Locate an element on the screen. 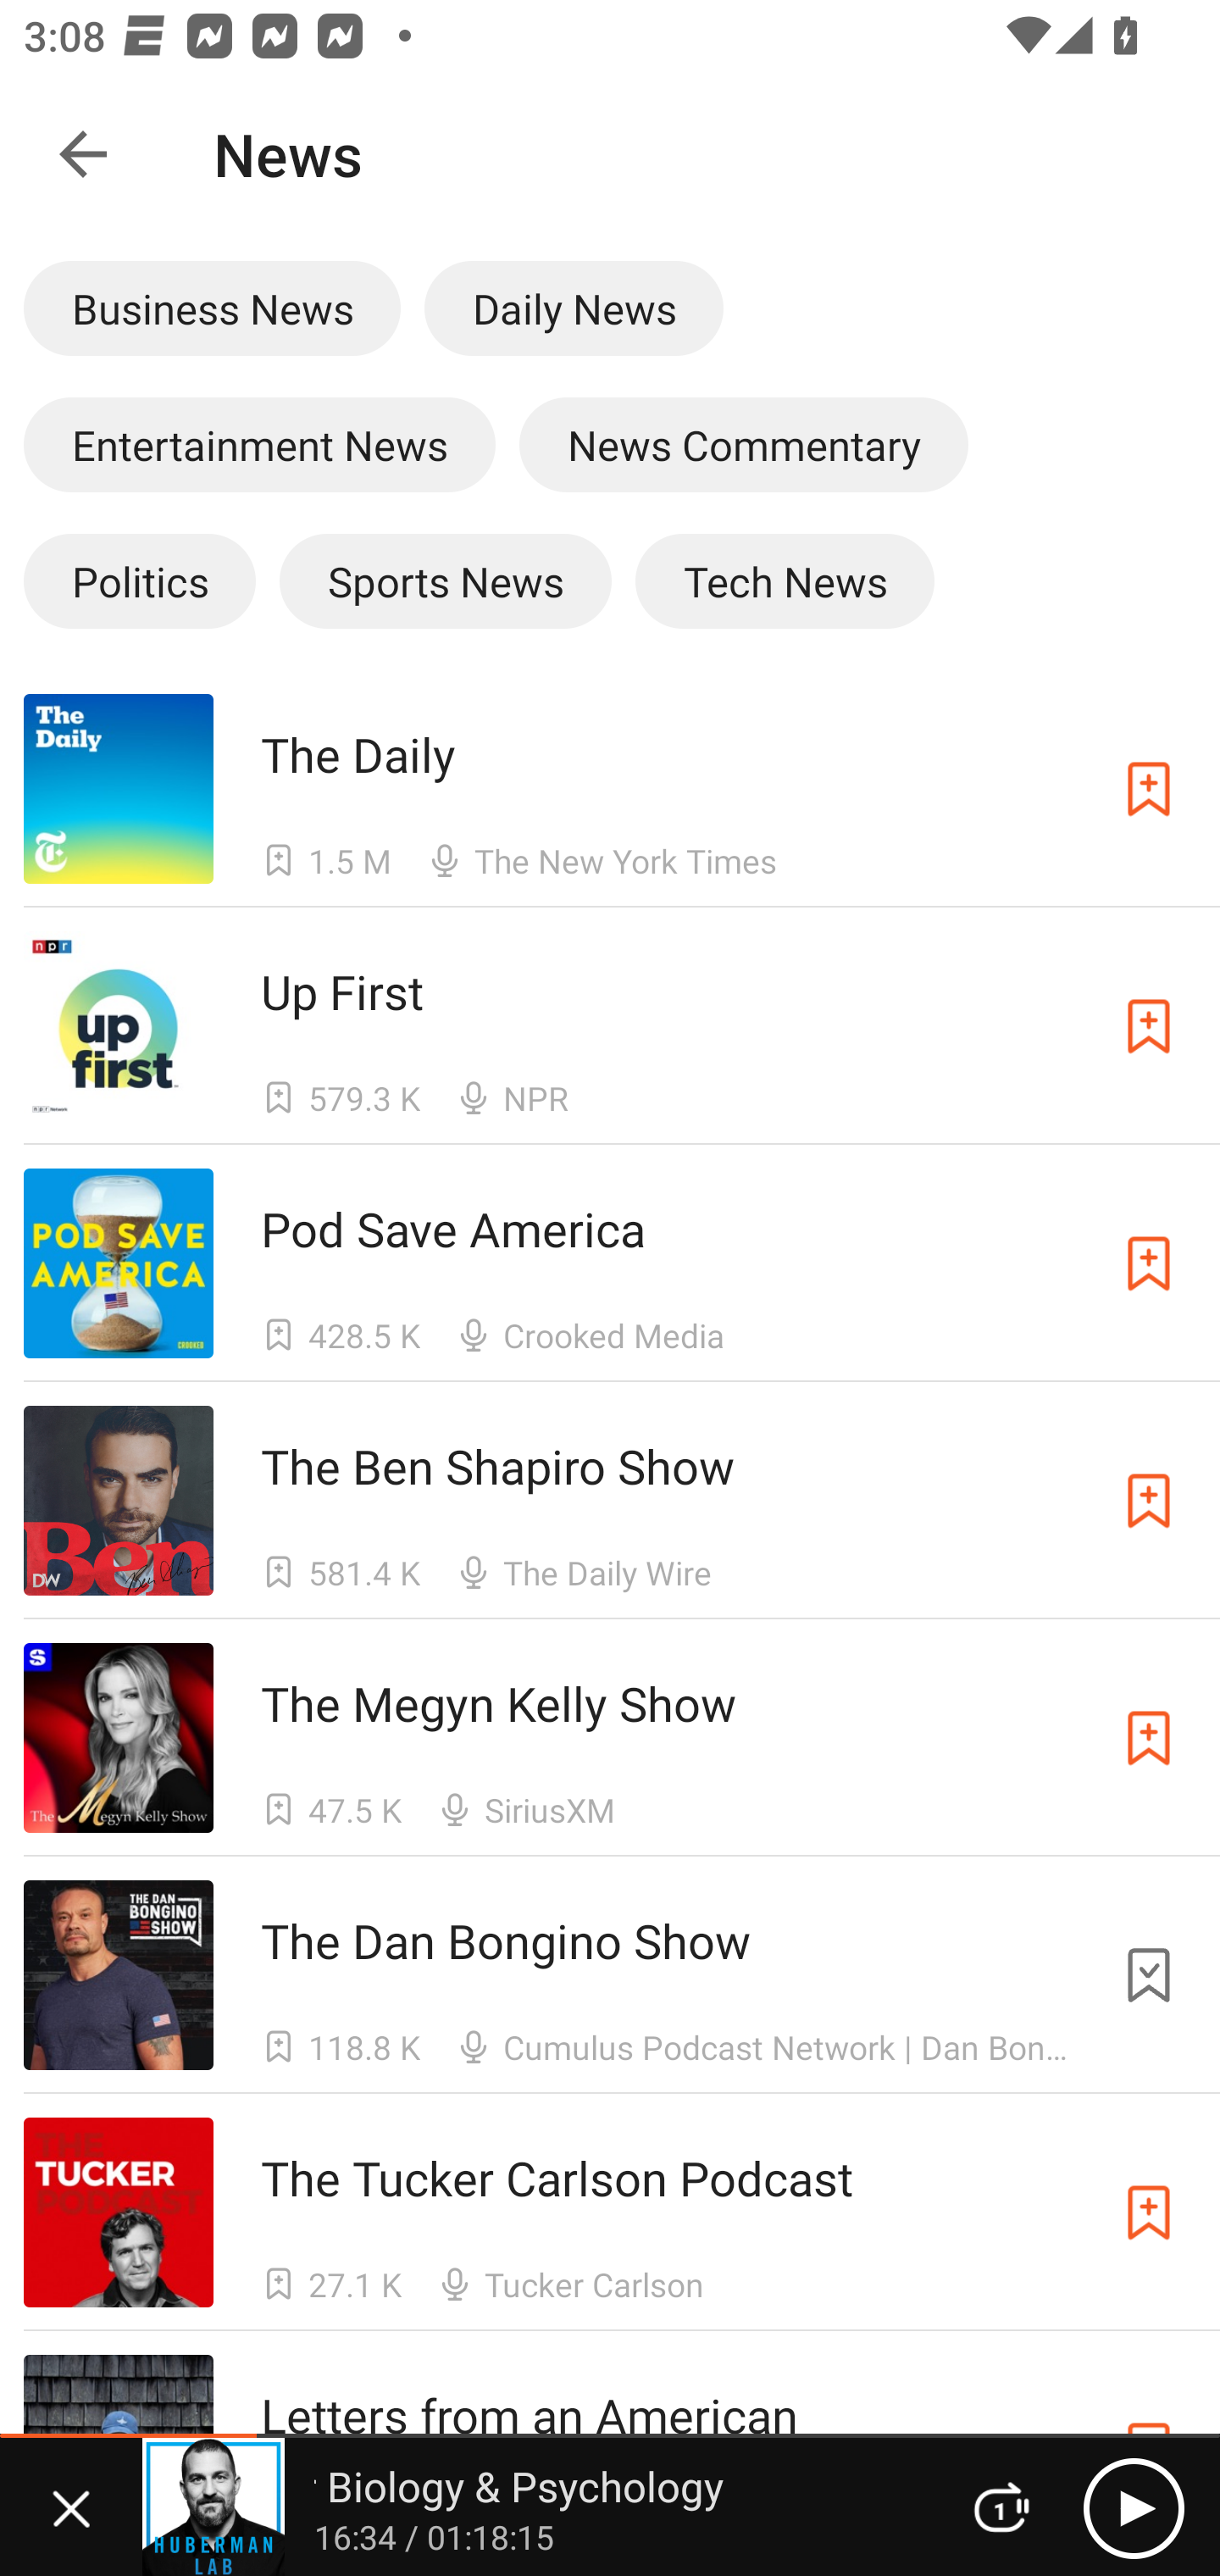 This screenshot has height=2576, width=1220. News Commentary is located at coordinates (744, 444).